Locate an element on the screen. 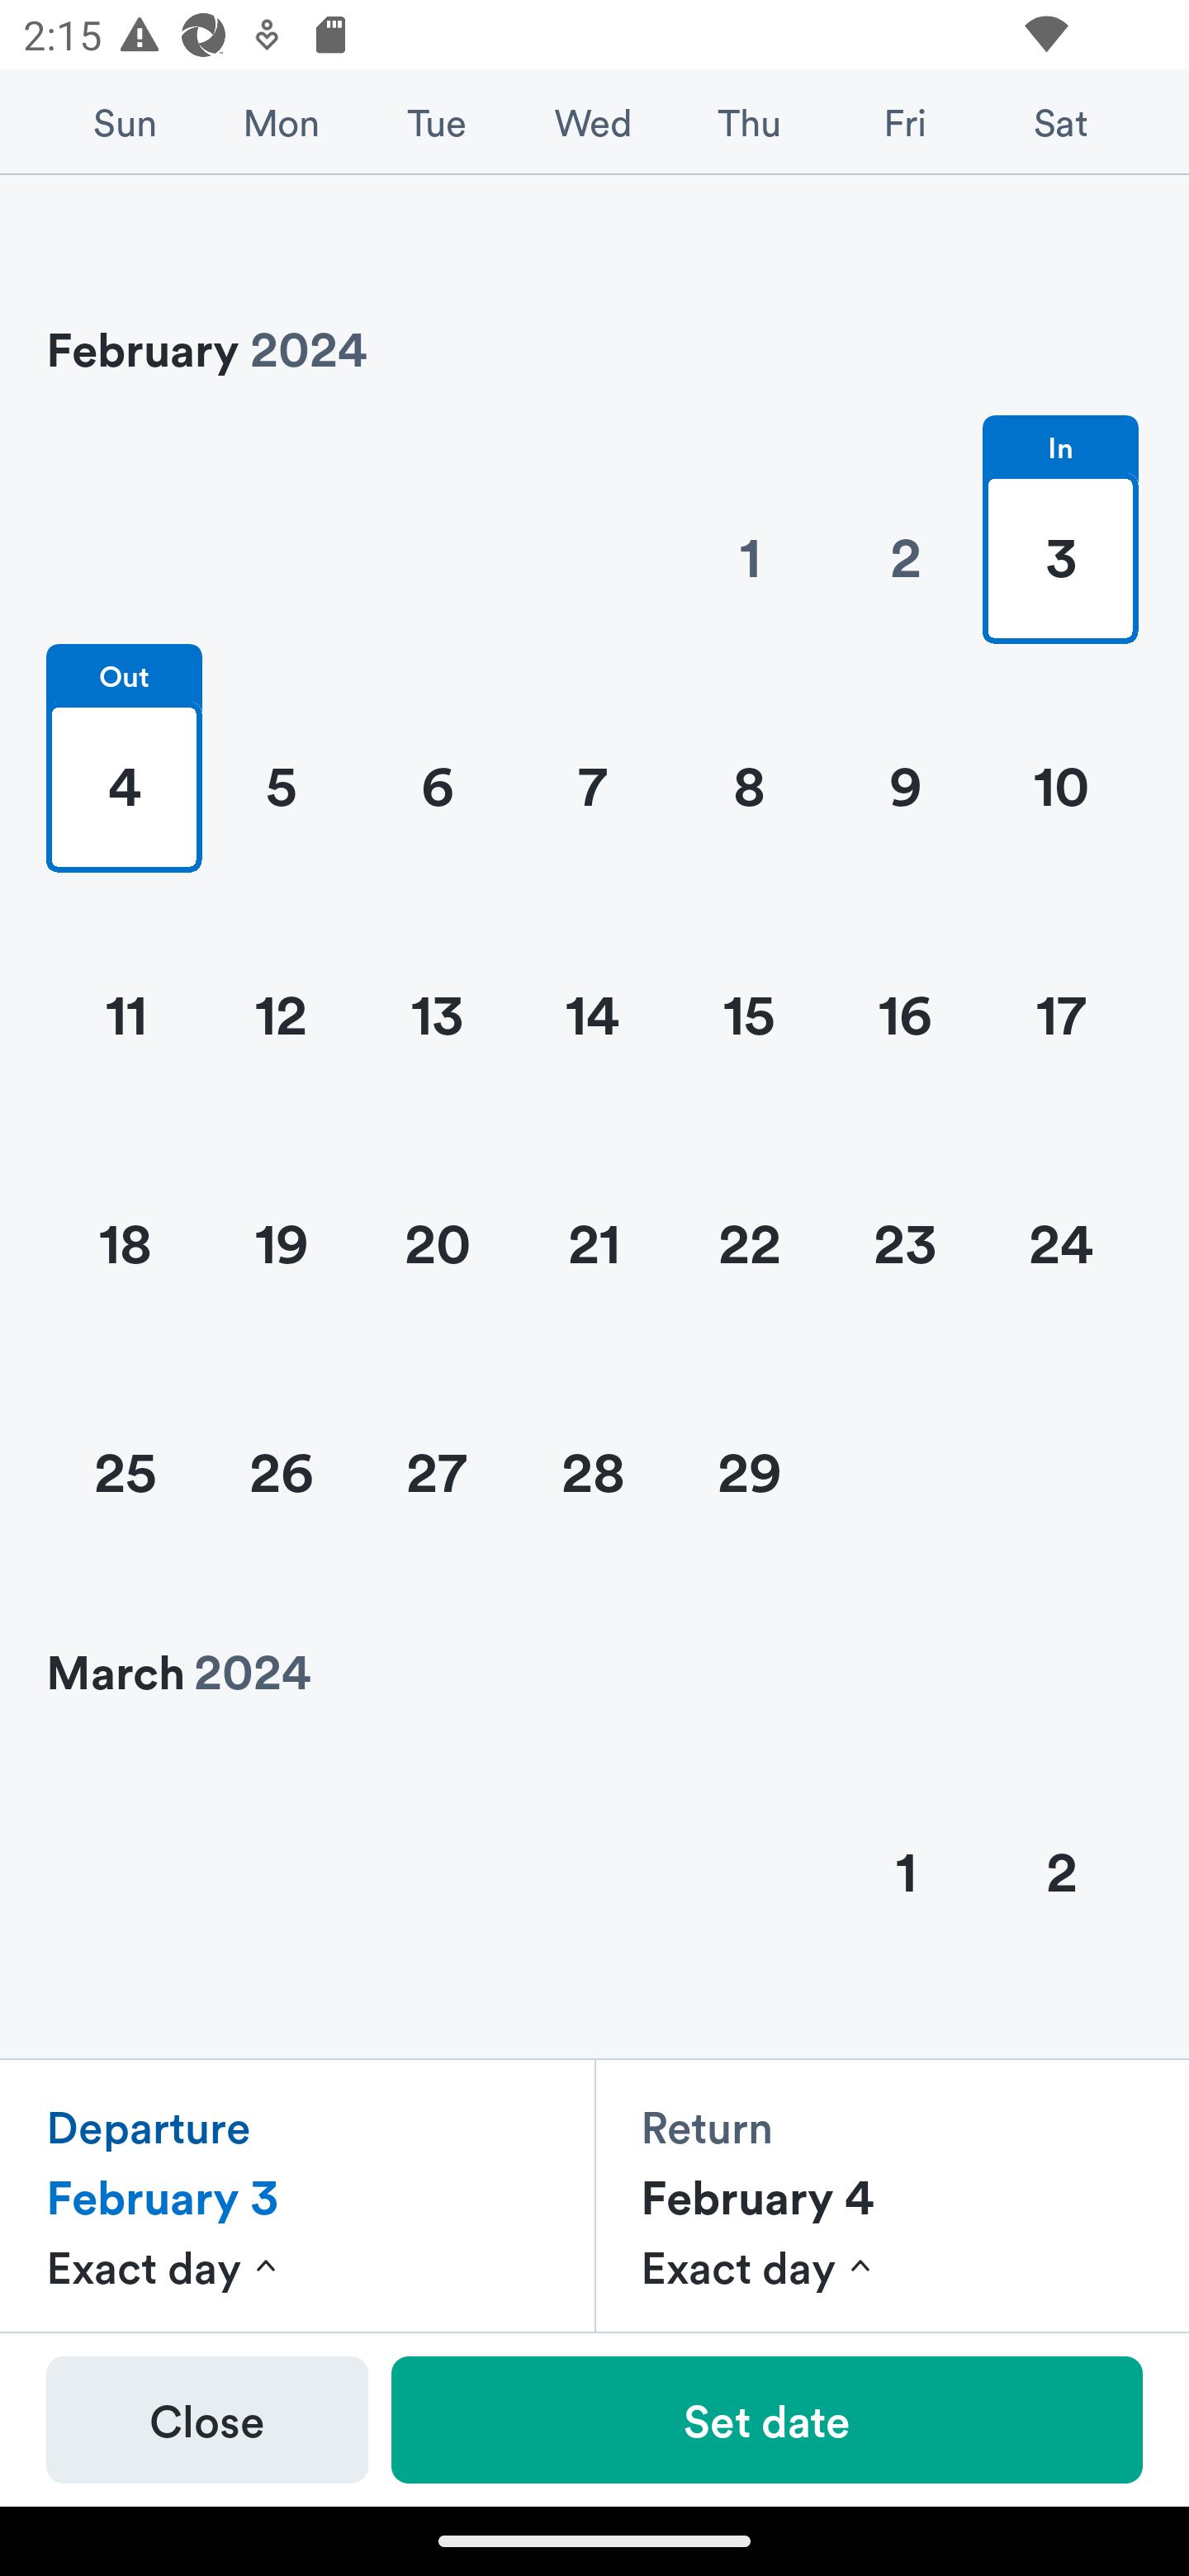 The height and width of the screenshot is (2576, 1189). Close is located at coordinates (207, 2419).